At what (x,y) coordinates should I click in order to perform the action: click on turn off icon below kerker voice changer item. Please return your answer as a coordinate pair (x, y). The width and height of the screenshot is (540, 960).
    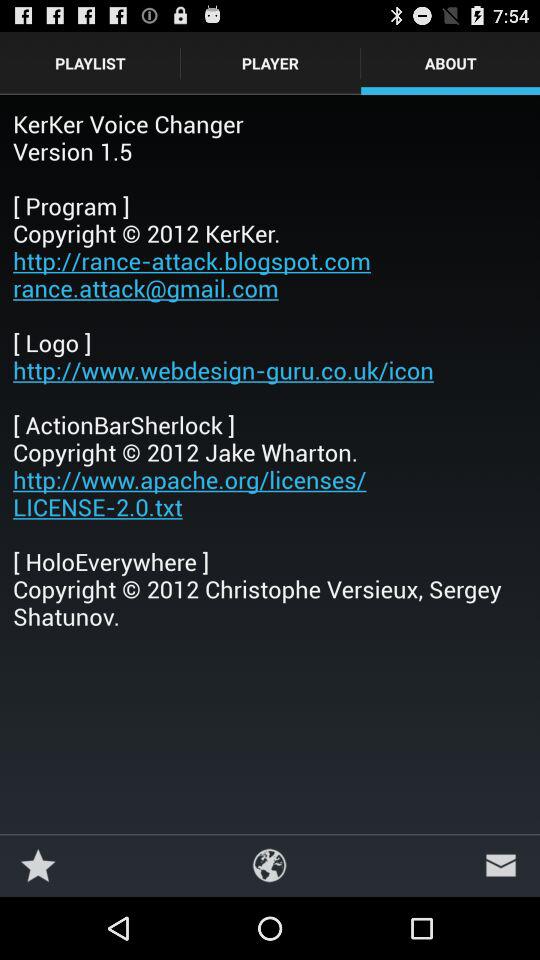
    Looking at the image, I should click on (270, 864).